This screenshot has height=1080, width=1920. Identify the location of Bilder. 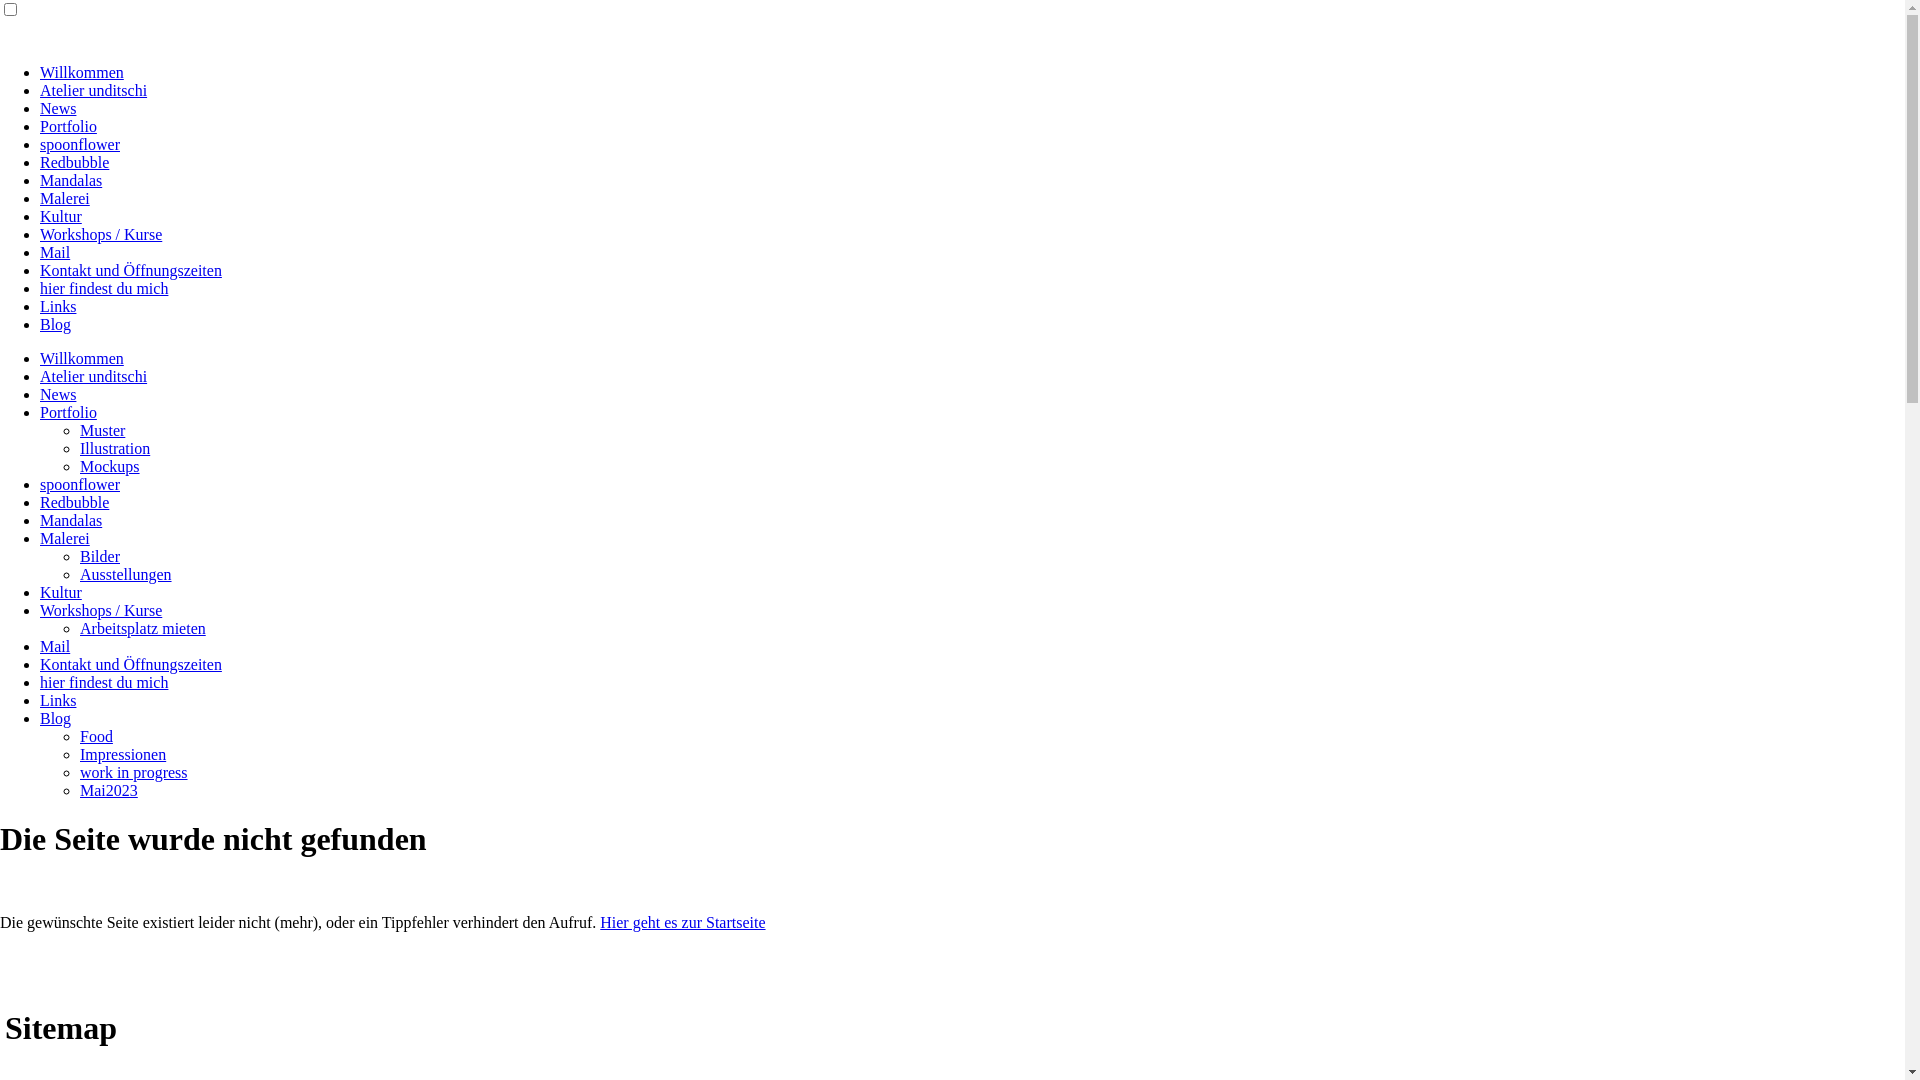
(100, 556).